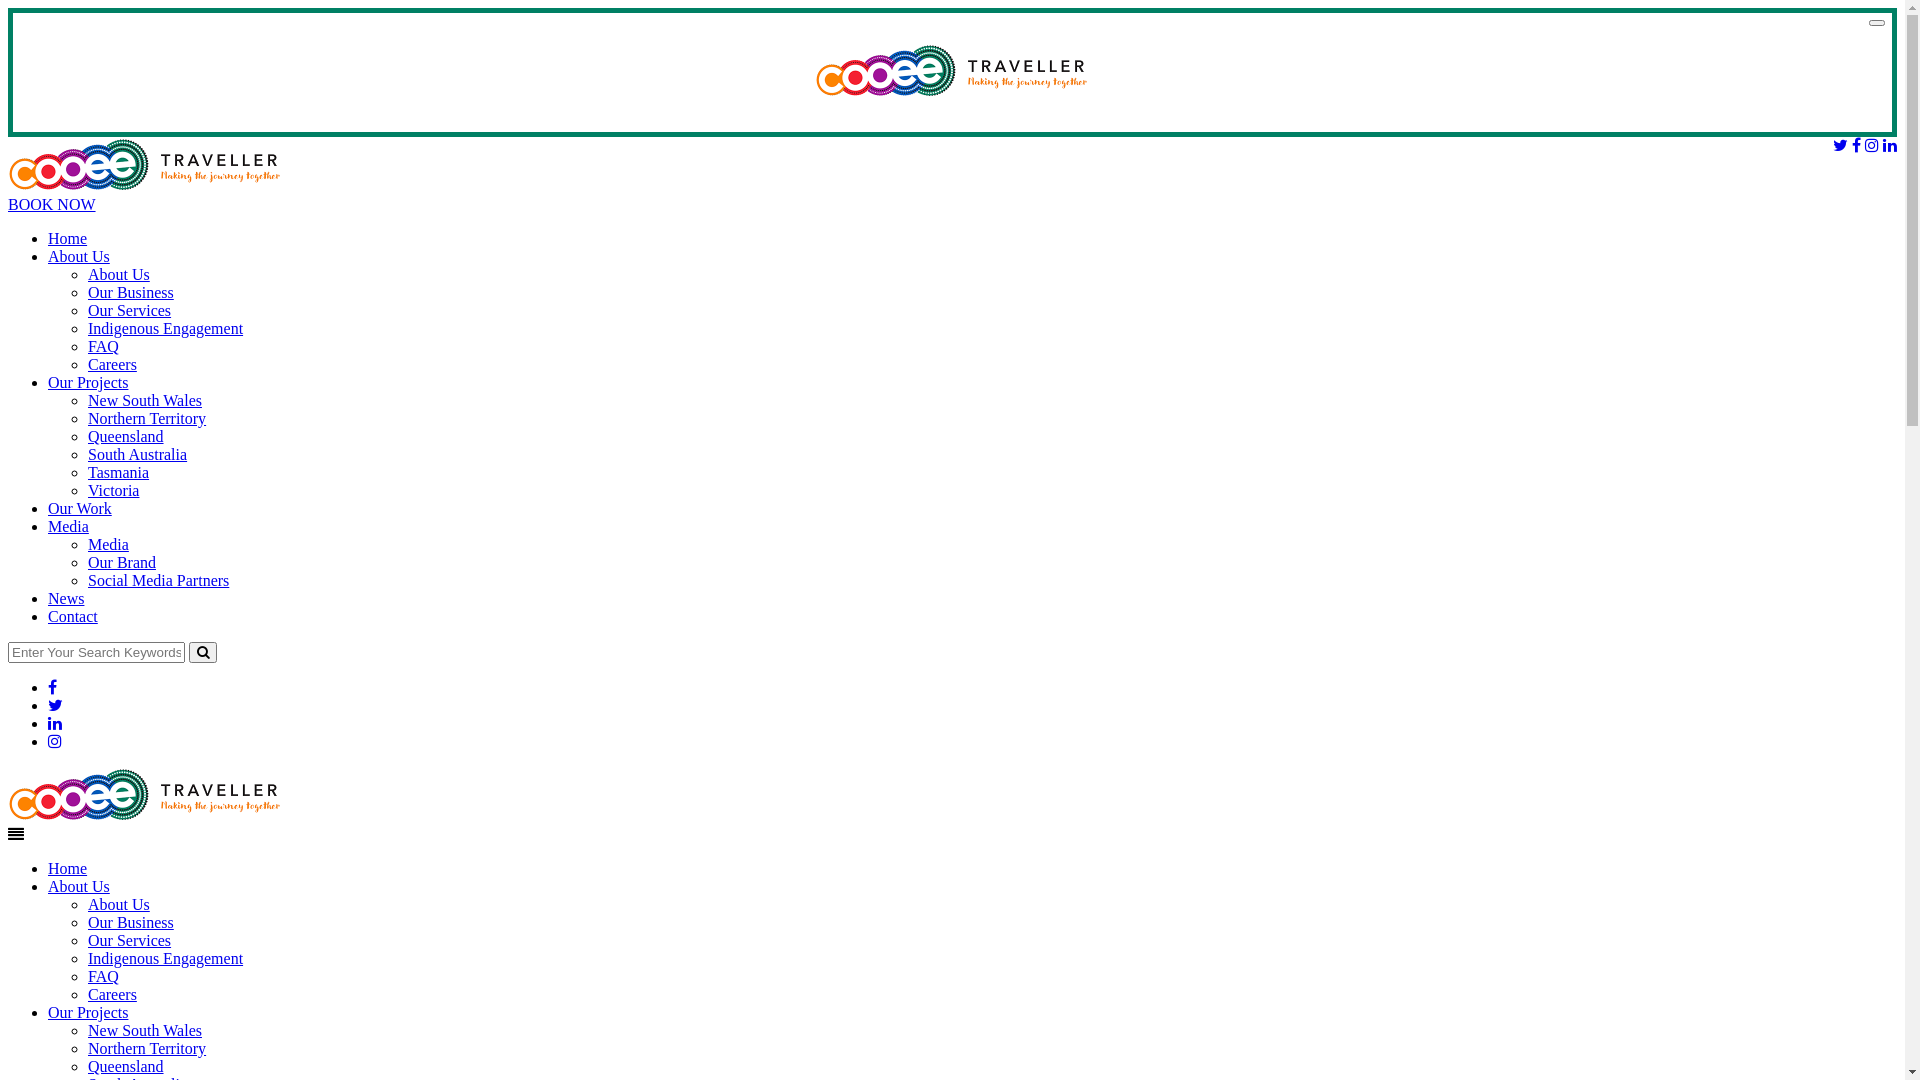 The height and width of the screenshot is (1080, 1920). Describe the element at coordinates (119, 904) in the screenshot. I see `About Us` at that location.